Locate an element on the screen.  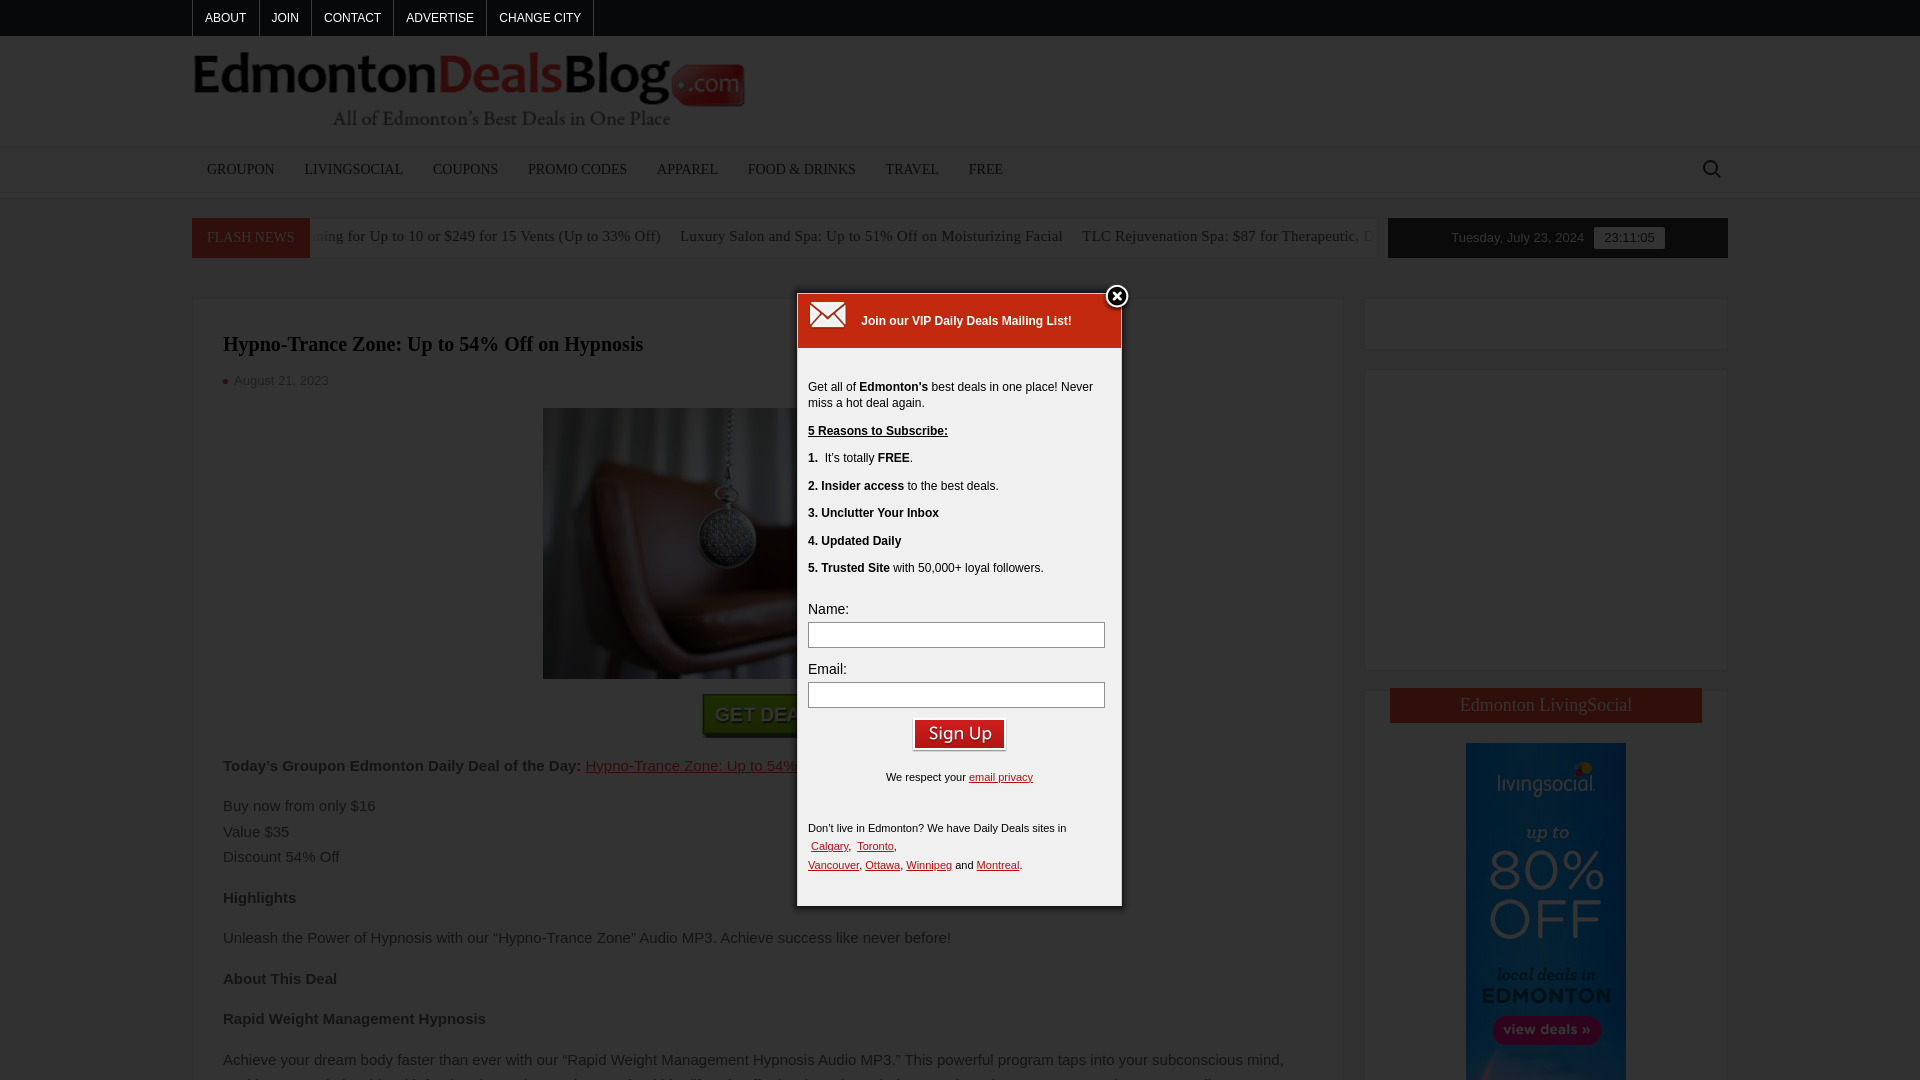
GROUPON is located at coordinates (240, 169).